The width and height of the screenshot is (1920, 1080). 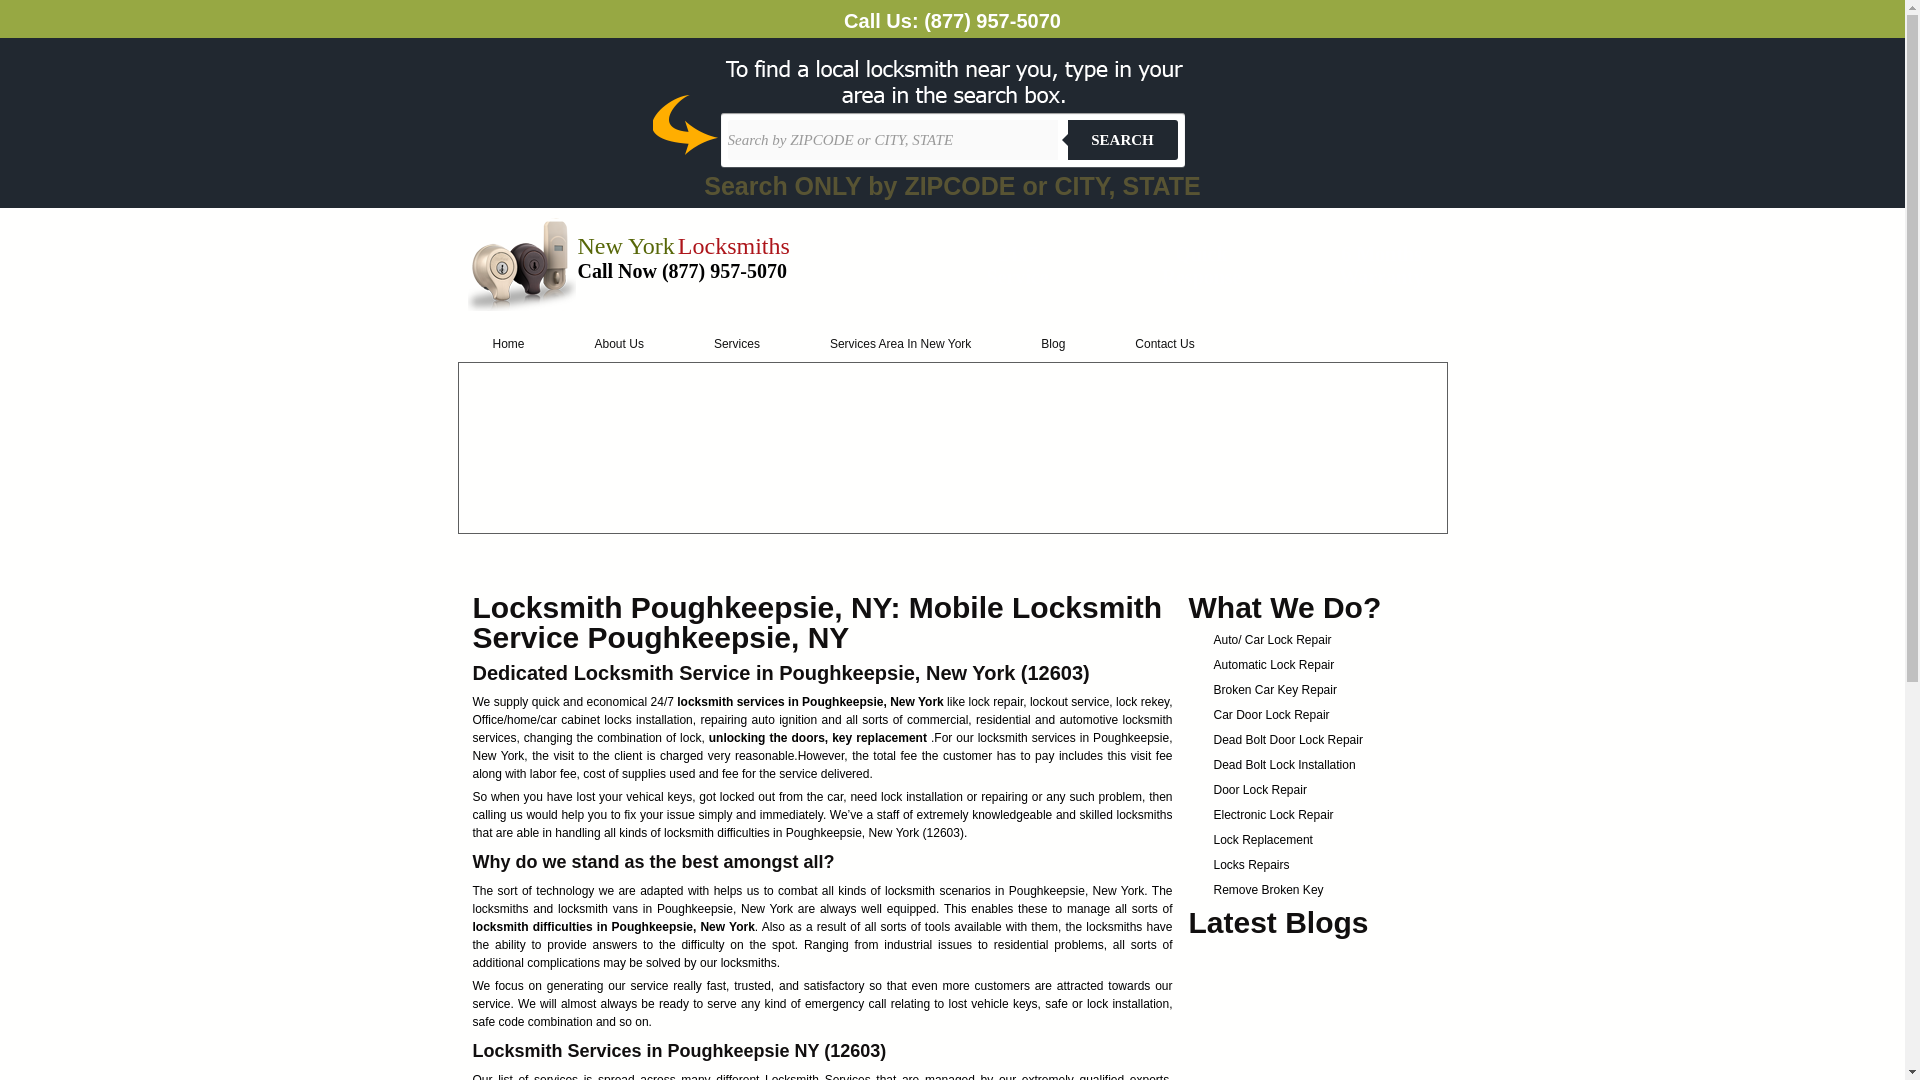 What do you see at coordinates (620, 344) in the screenshot?
I see `About Us` at bounding box center [620, 344].